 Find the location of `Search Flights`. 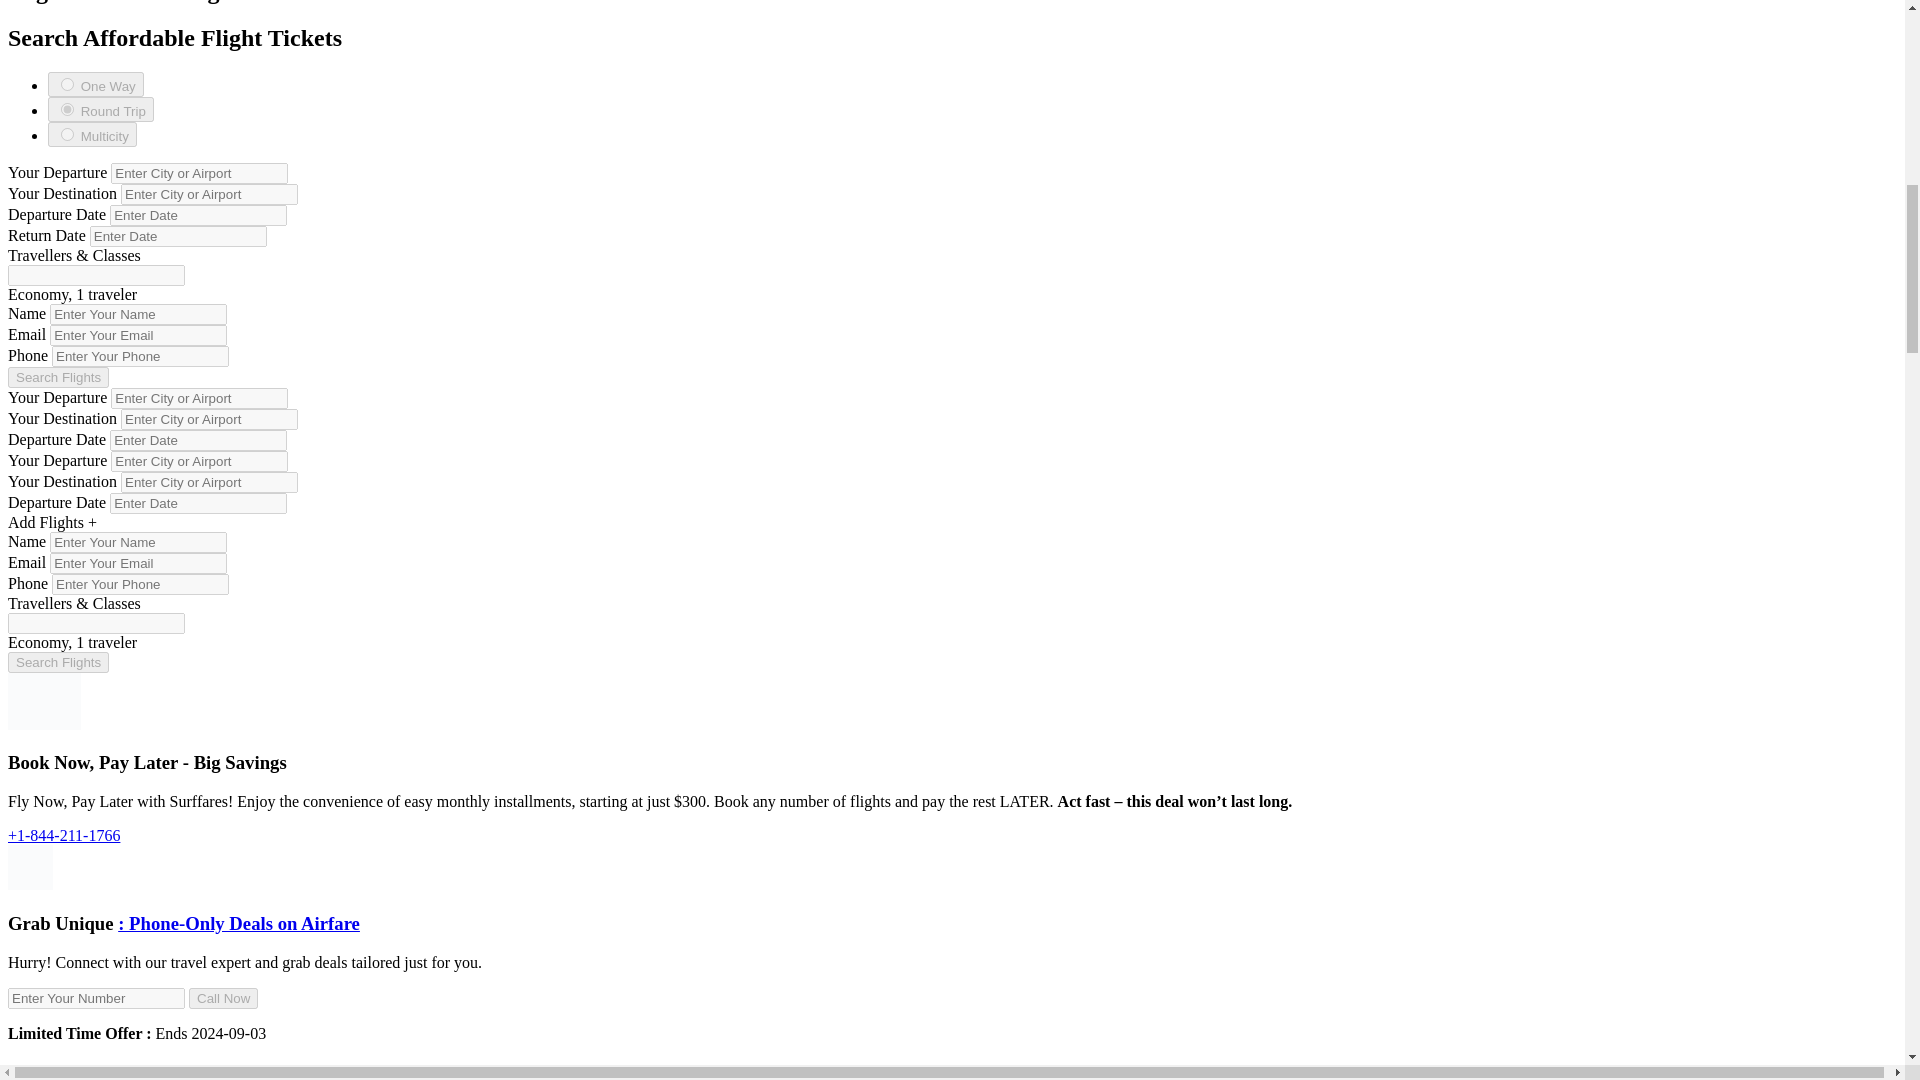

Search Flights is located at coordinates (58, 377).